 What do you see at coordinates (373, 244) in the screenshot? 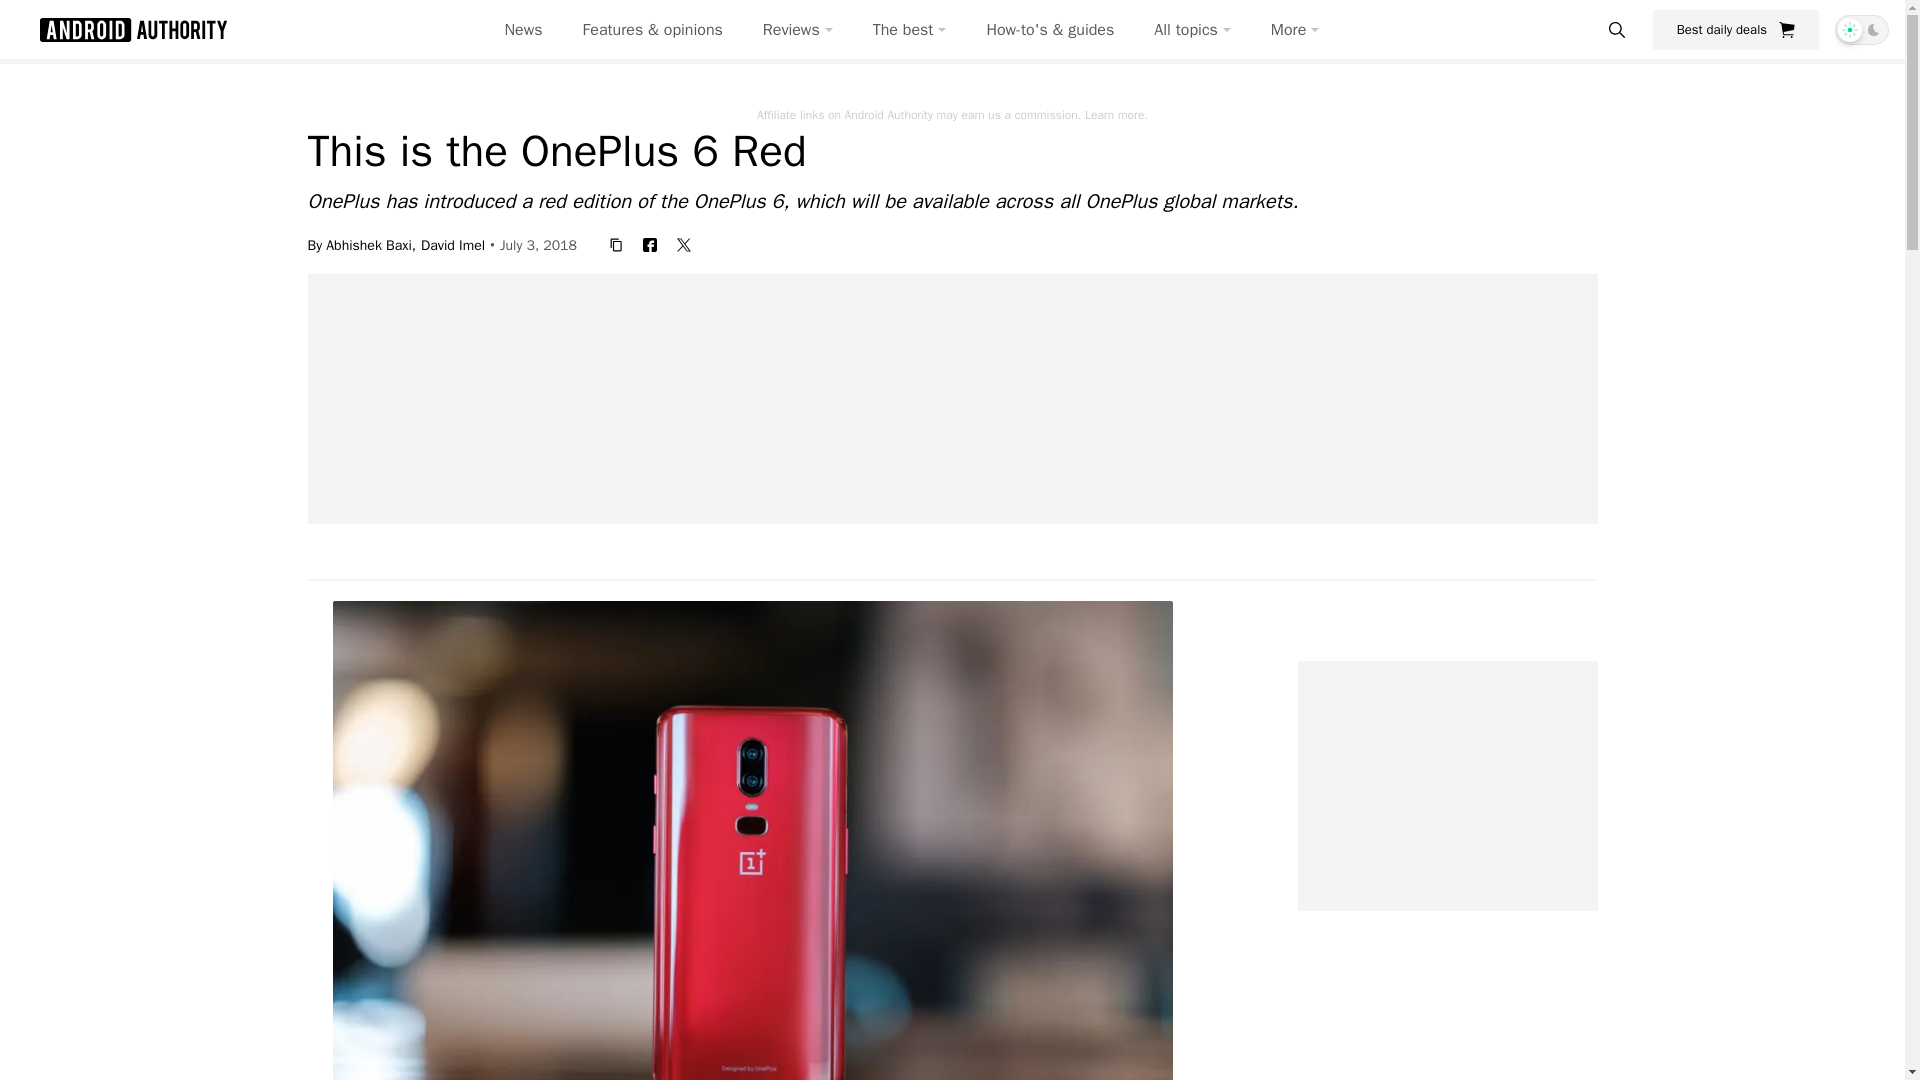
I see `Abhishek Baxi` at bounding box center [373, 244].